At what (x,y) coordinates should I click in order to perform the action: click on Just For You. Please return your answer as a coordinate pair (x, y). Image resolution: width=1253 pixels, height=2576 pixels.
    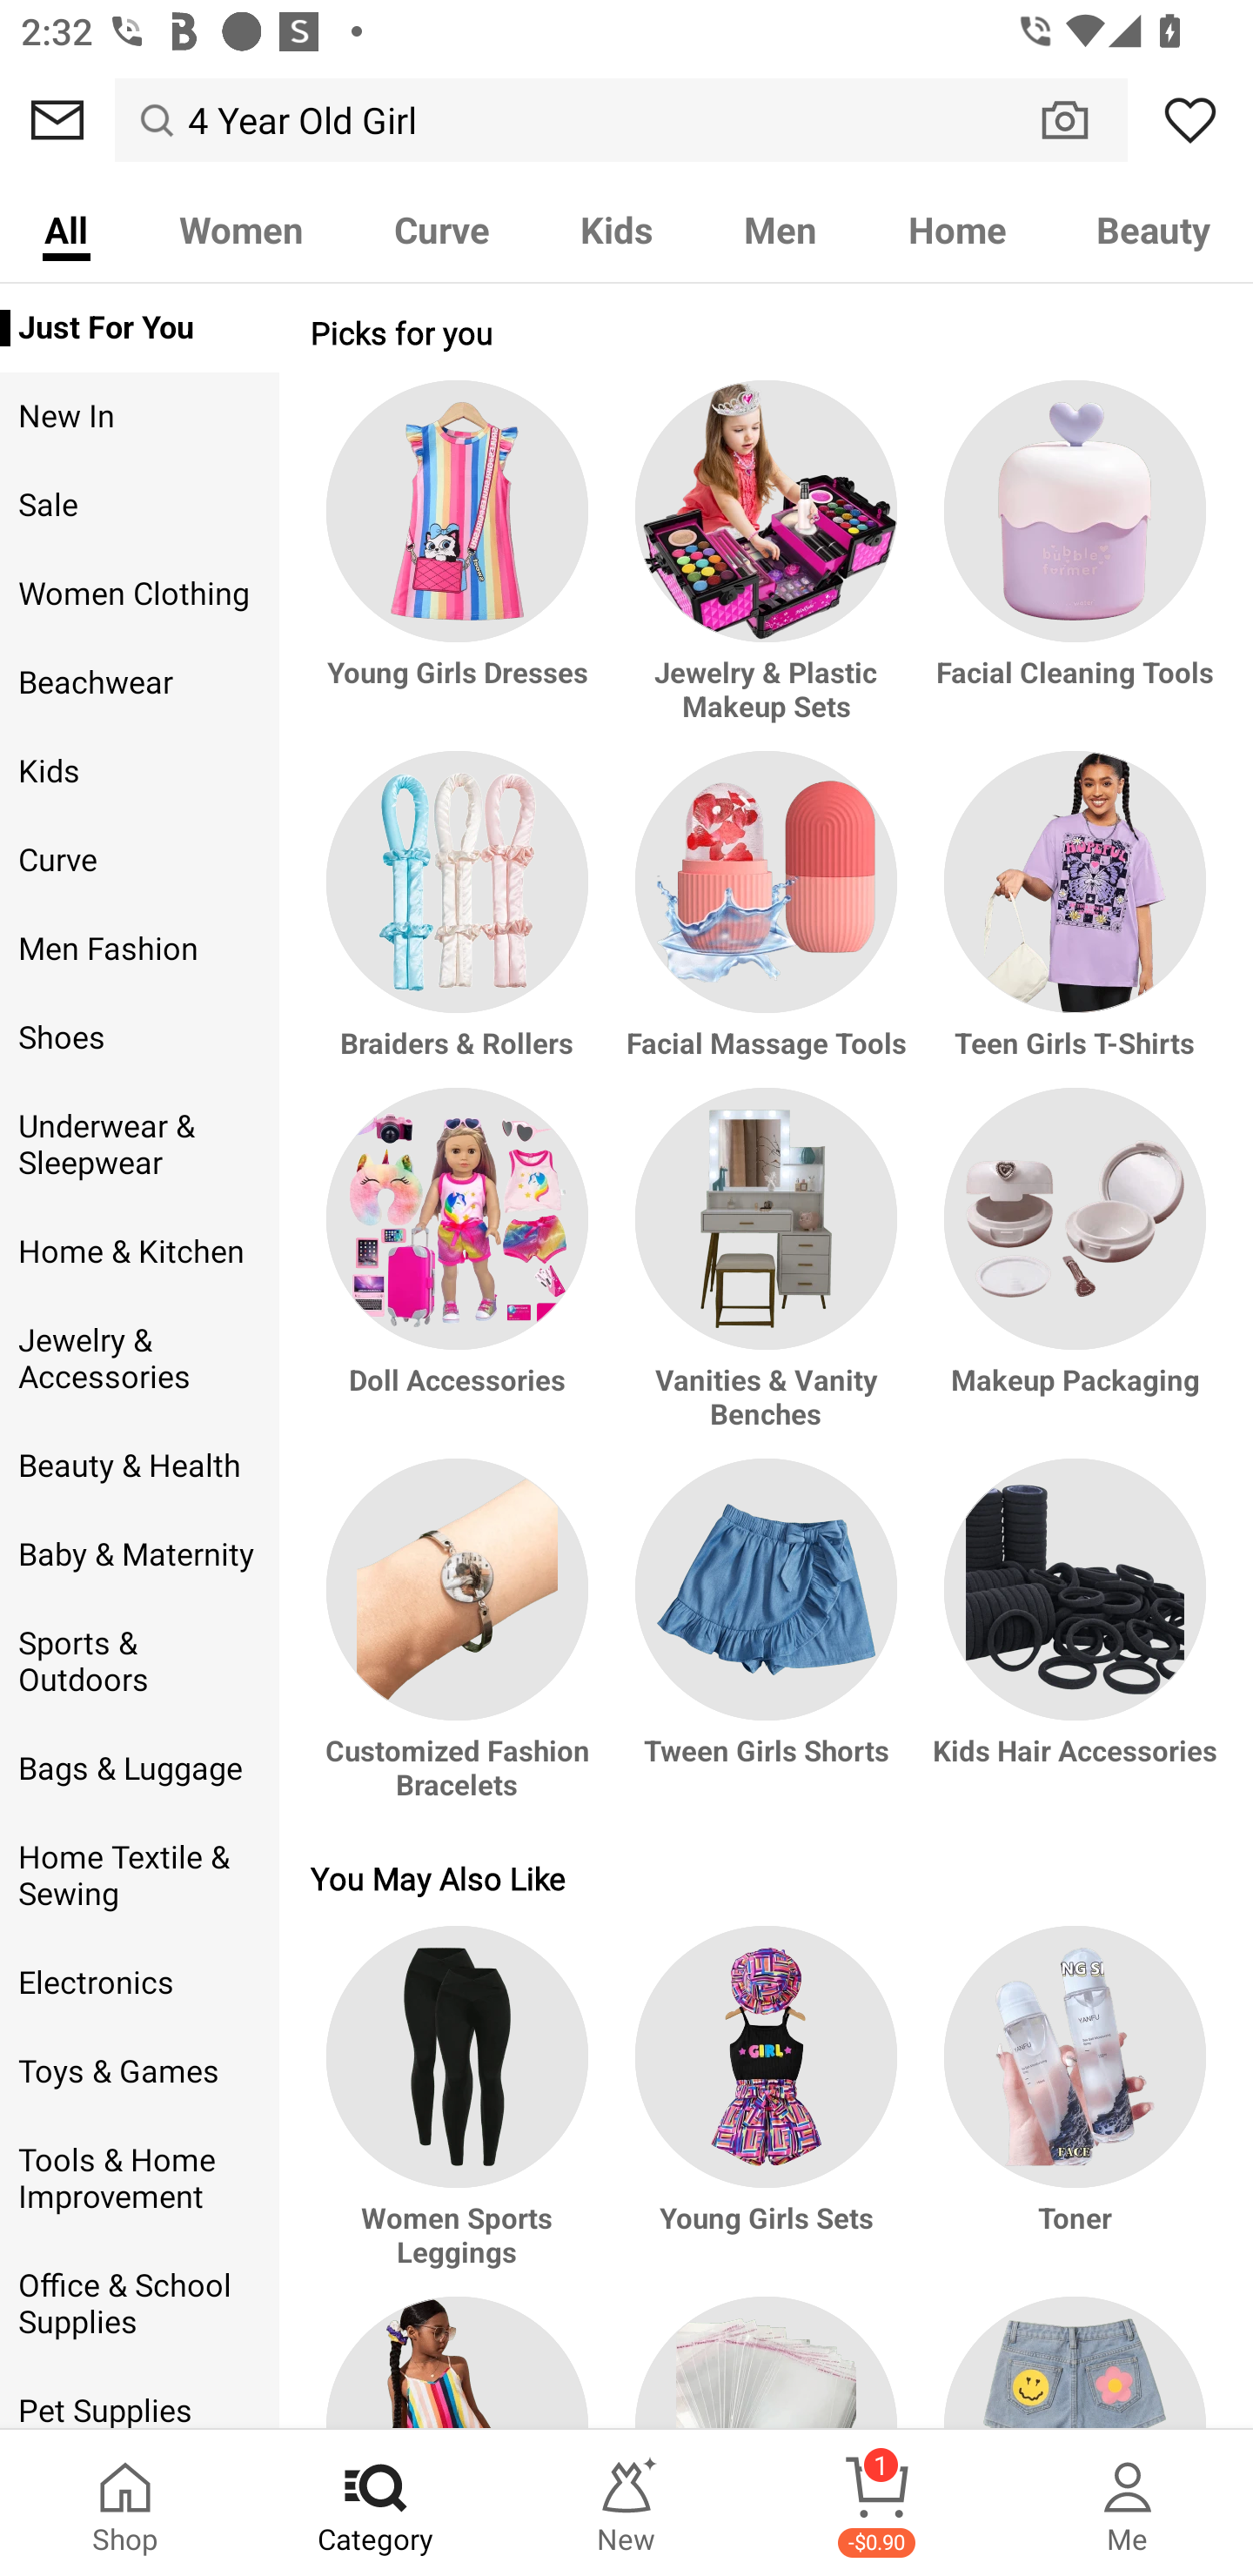
    Looking at the image, I should click on (139, 328).